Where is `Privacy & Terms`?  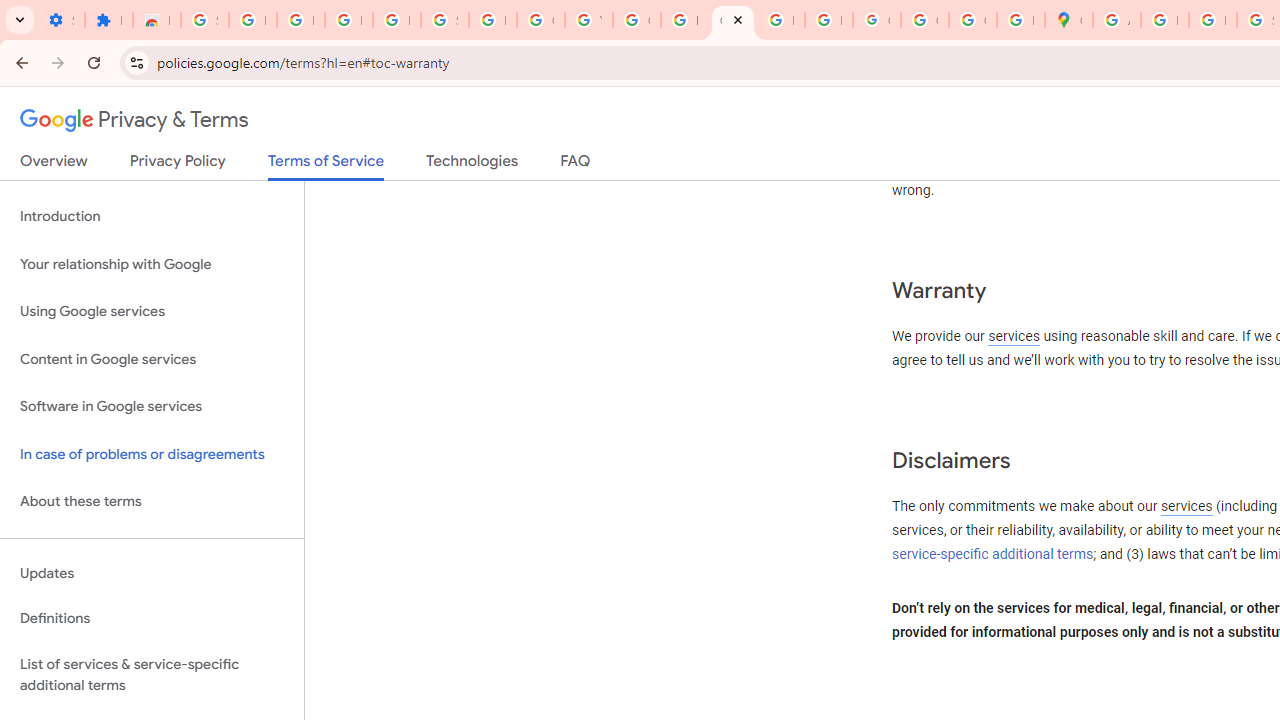 Privacy & Terms is located at coordinates (134, 120).